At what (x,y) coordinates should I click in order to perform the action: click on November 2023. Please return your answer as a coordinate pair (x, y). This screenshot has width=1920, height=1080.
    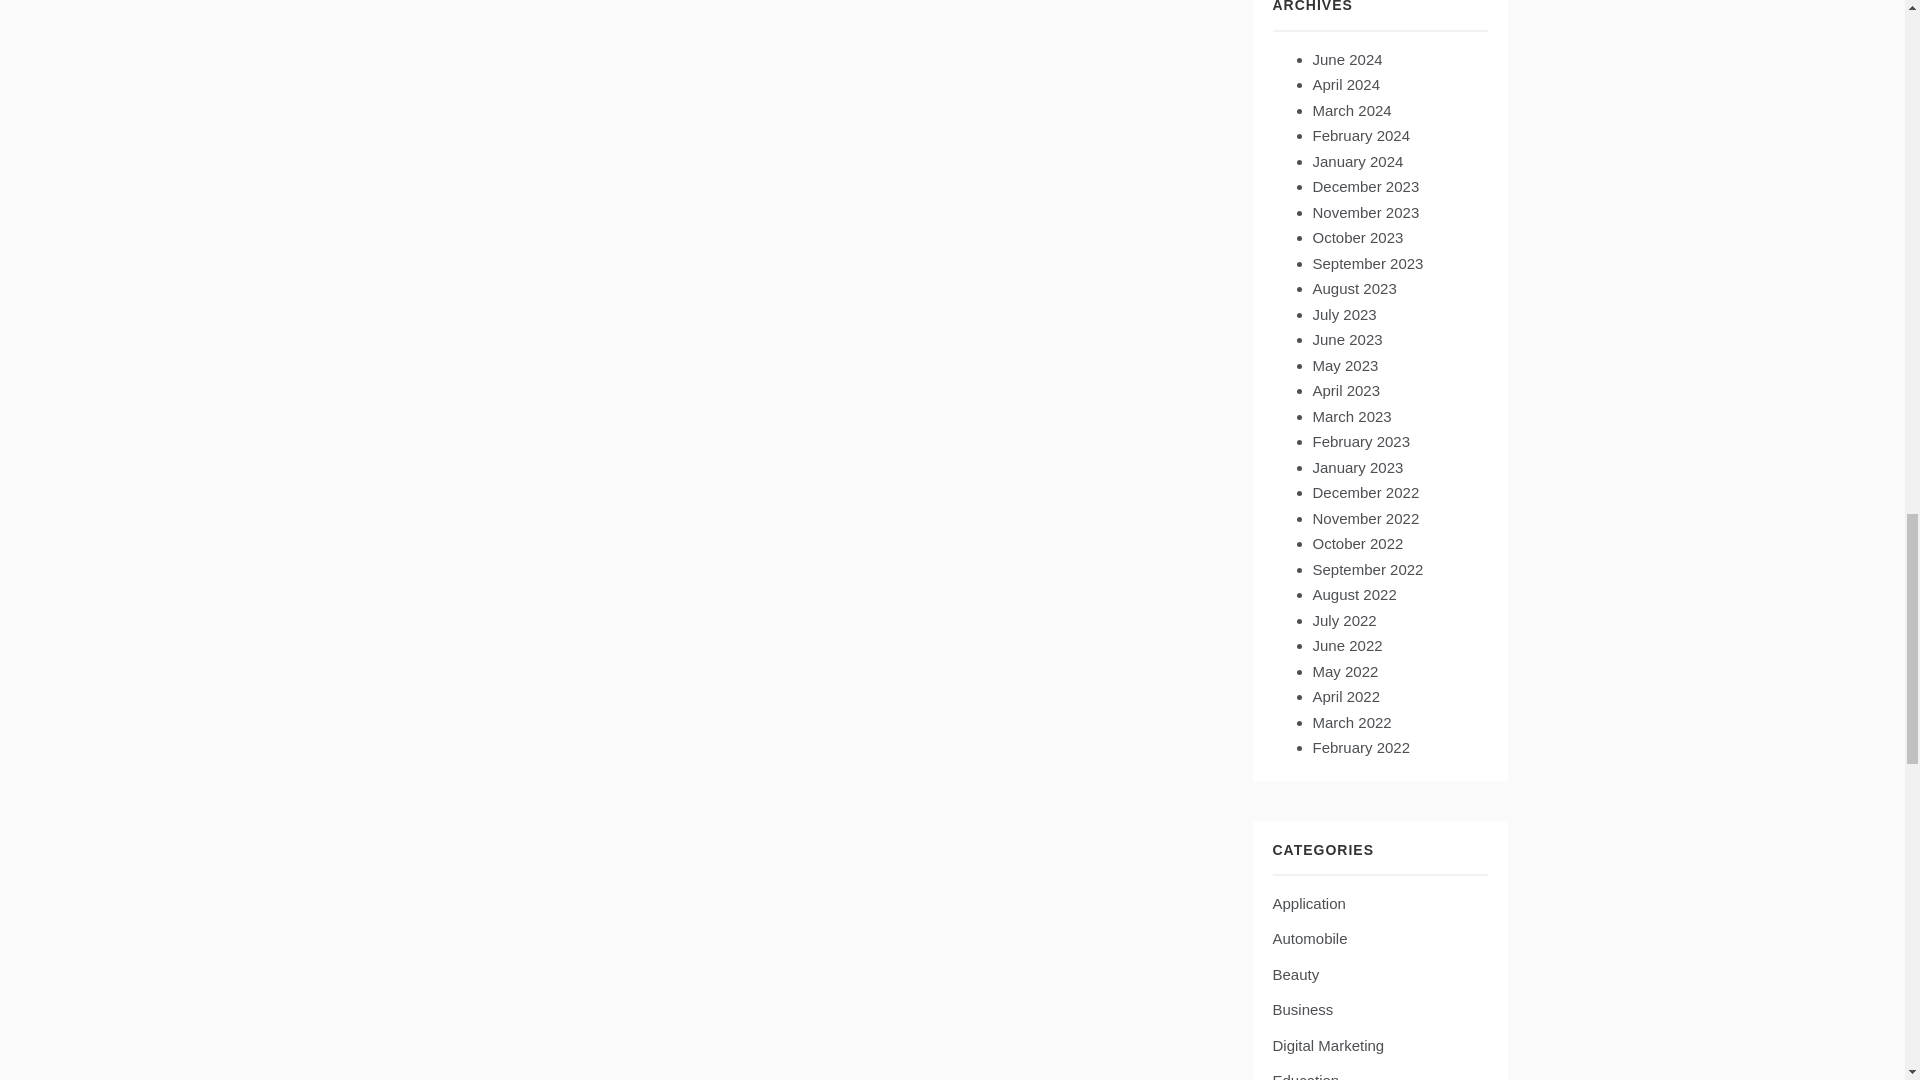
    Looking at the image, I should click on (1364, 212).